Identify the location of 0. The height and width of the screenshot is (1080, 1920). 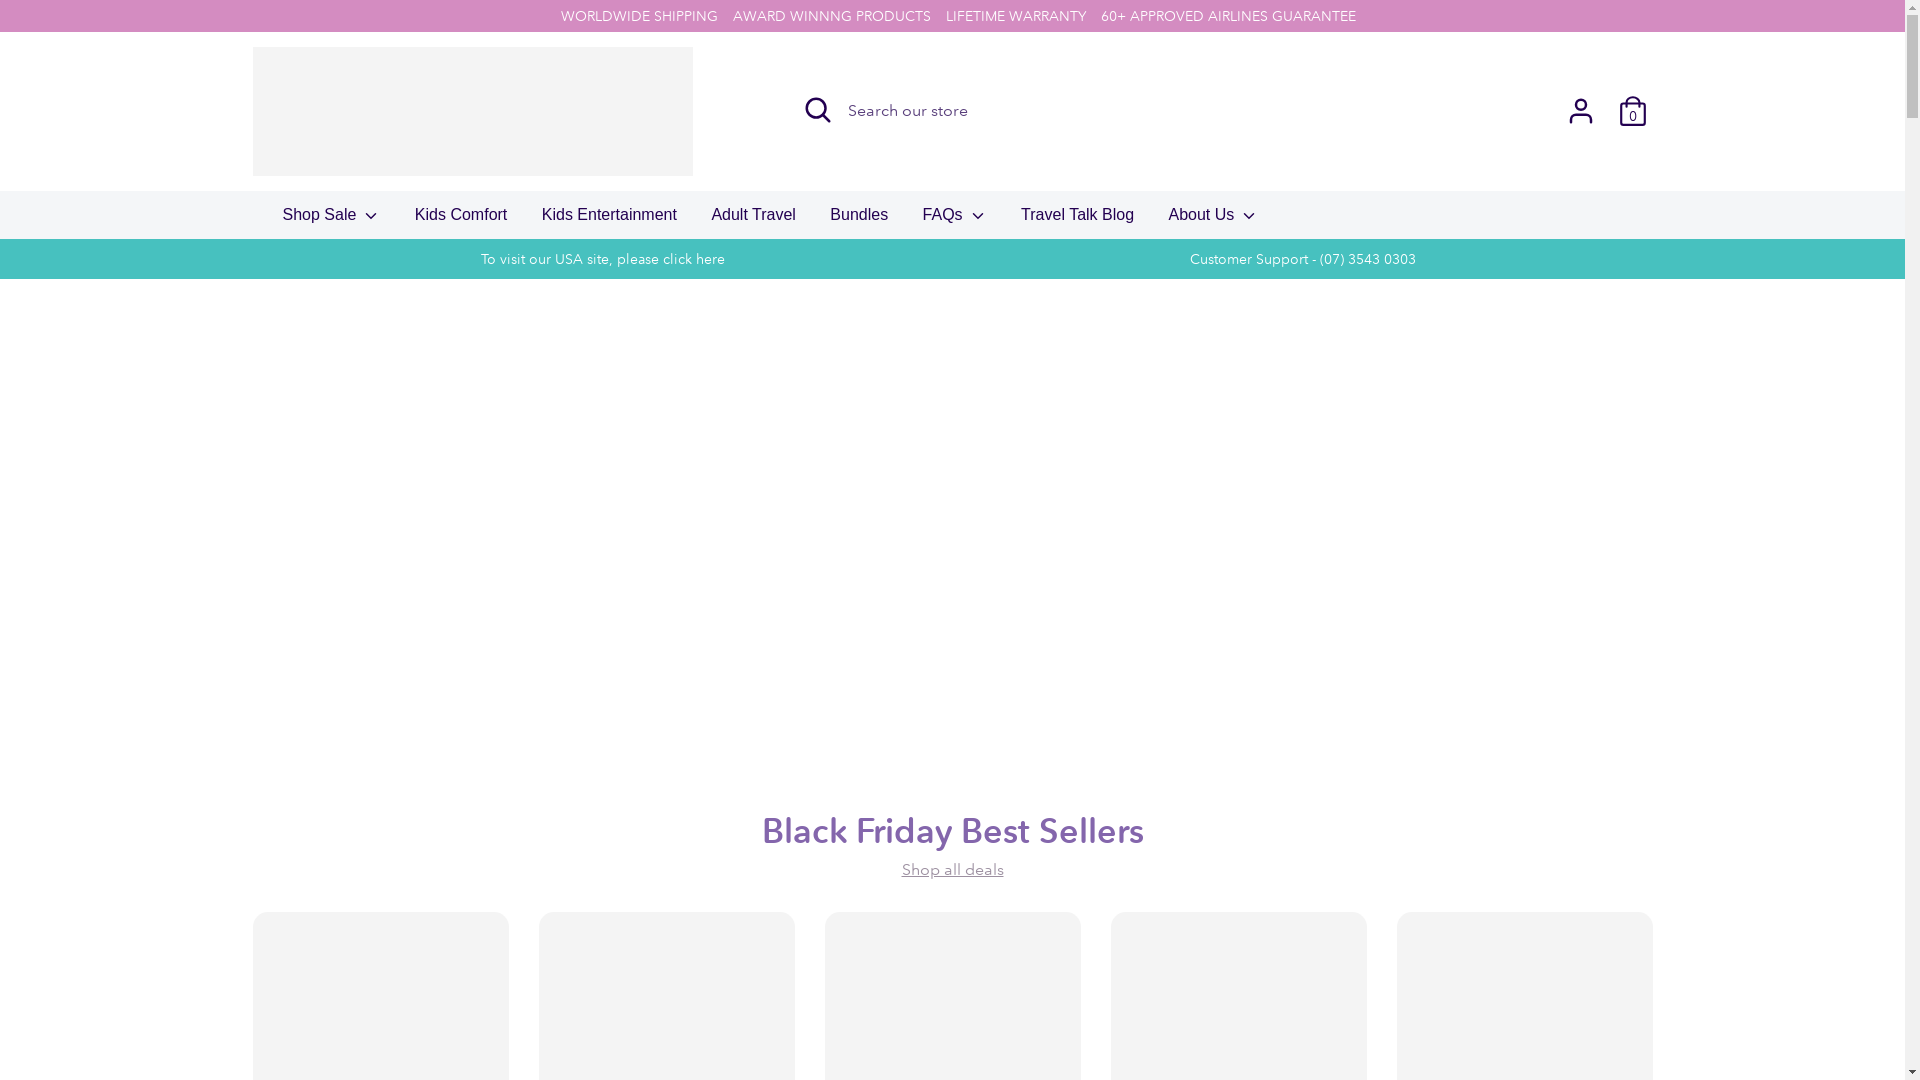
(1632, 111).